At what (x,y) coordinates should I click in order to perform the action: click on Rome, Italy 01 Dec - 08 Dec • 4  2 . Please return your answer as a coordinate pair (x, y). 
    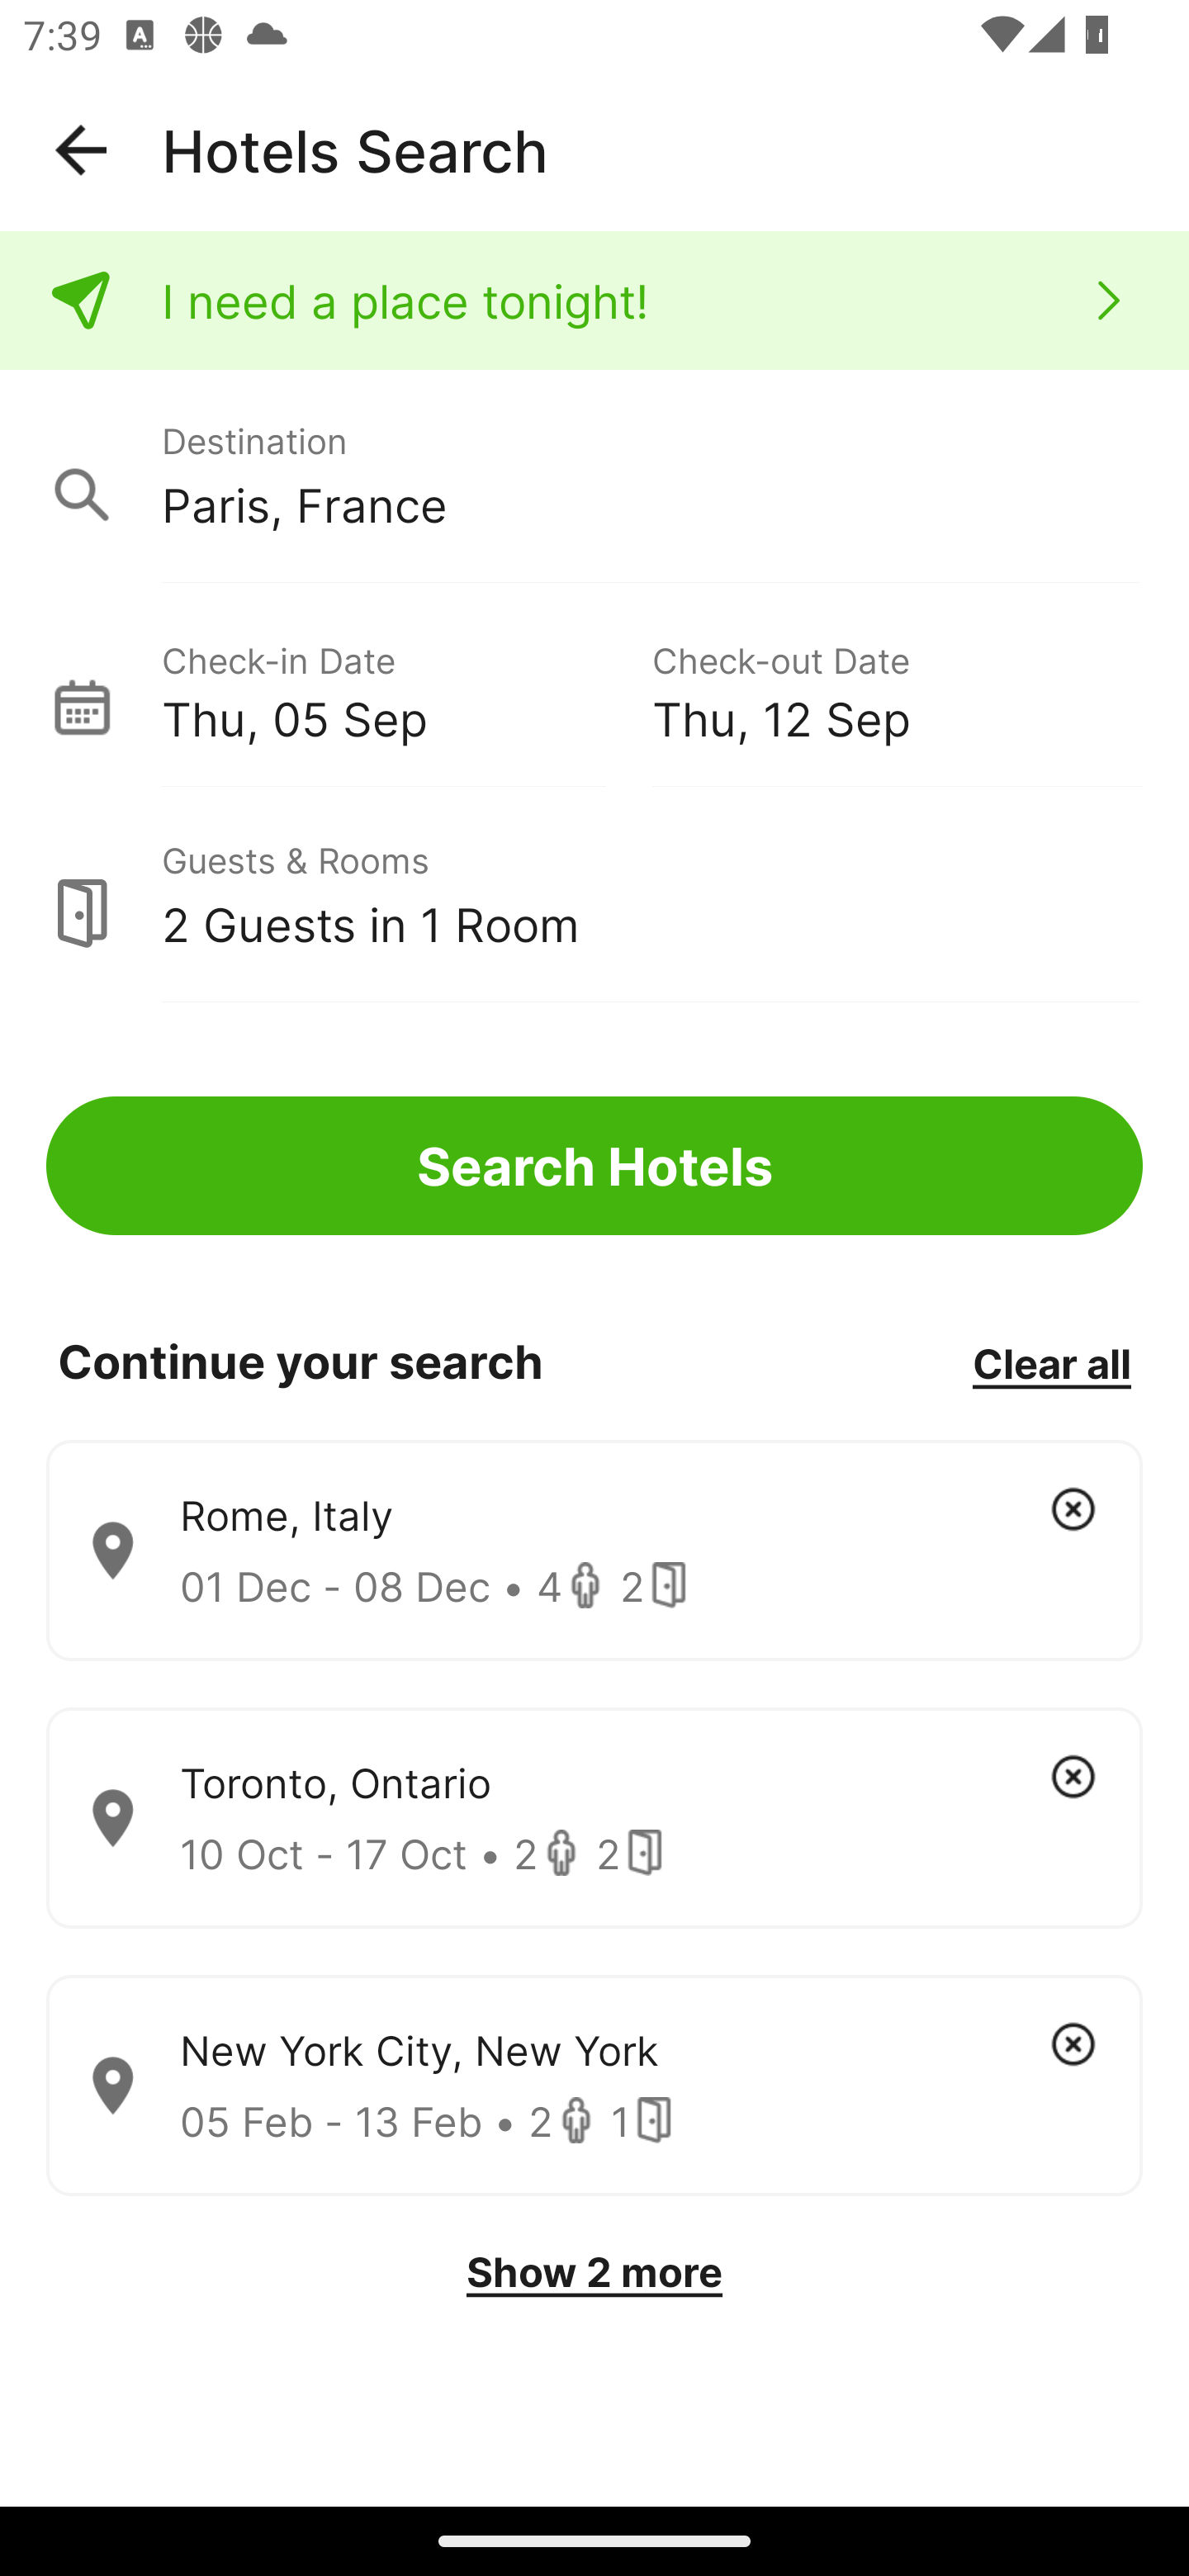
    Looking at the image, I should click on (594, 1551).